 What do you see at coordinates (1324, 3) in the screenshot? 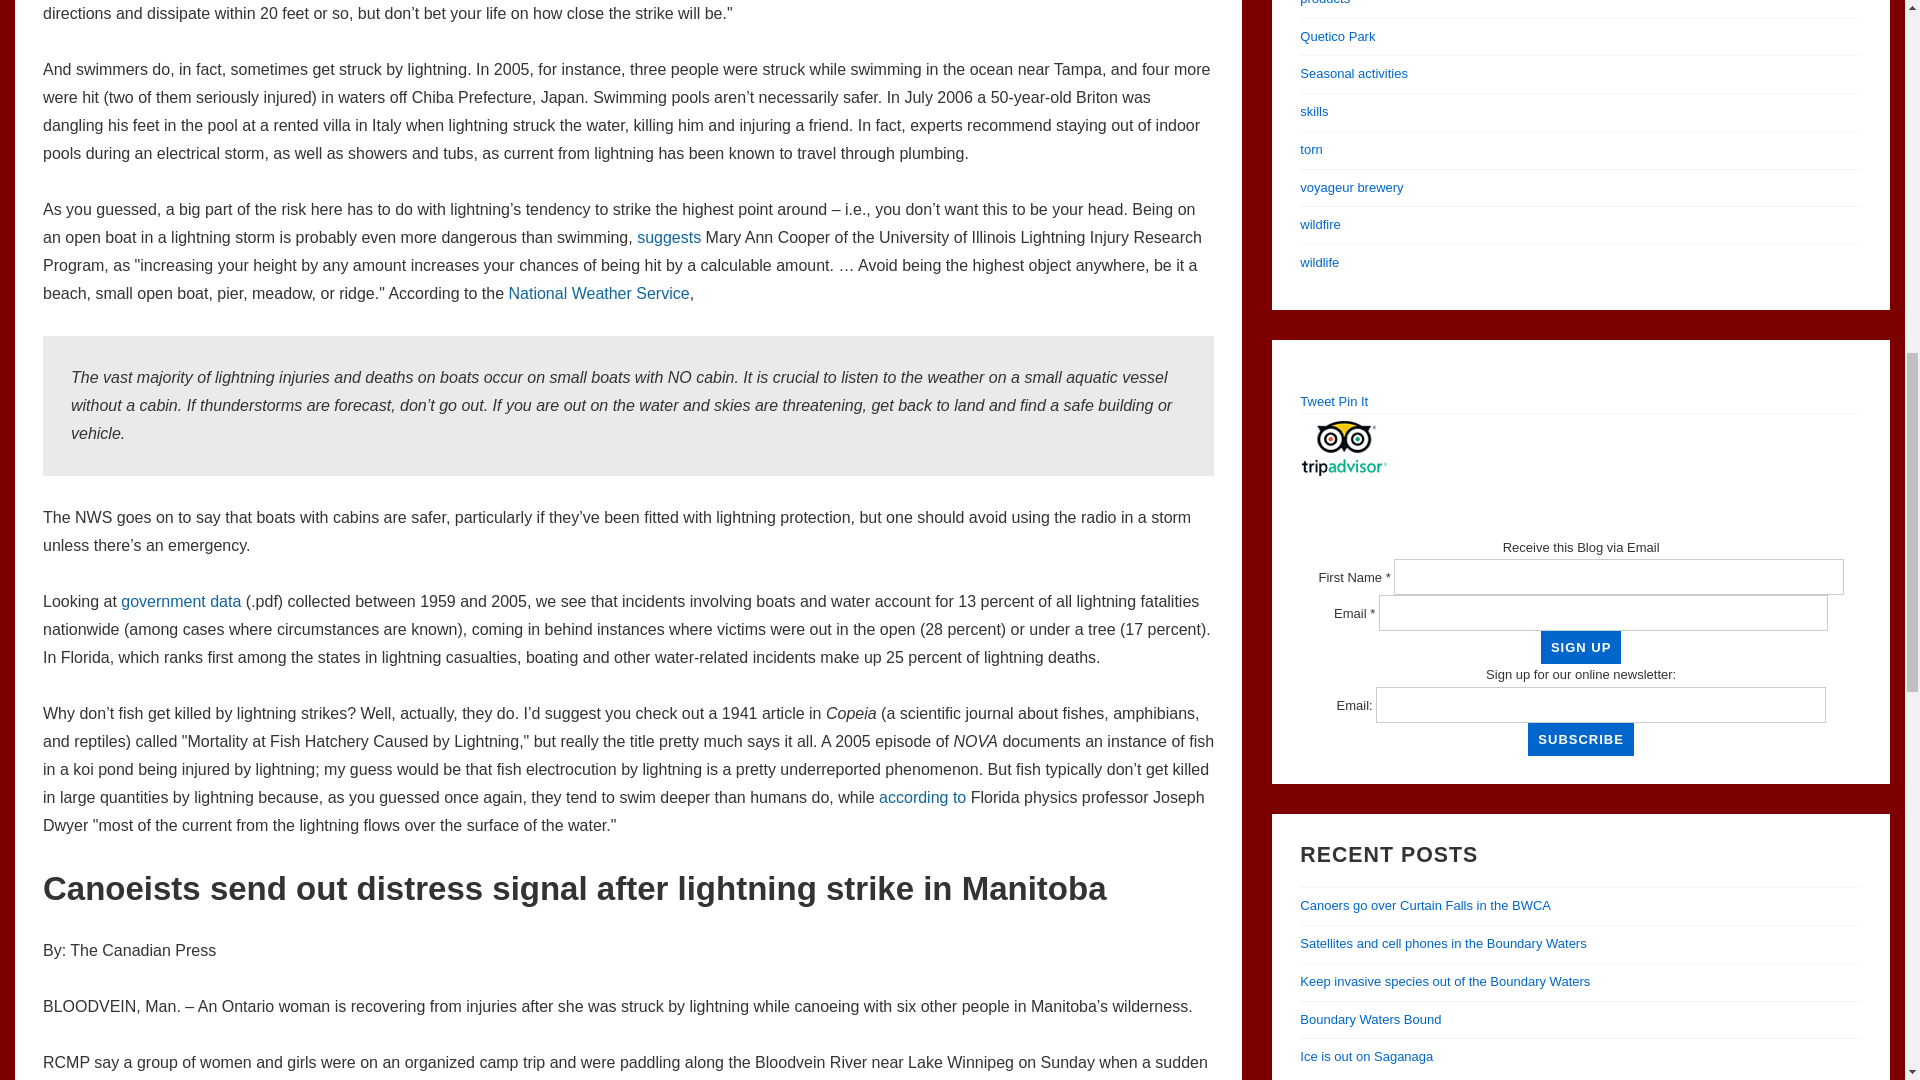
I see `products` at bounding box center [1324, 3].